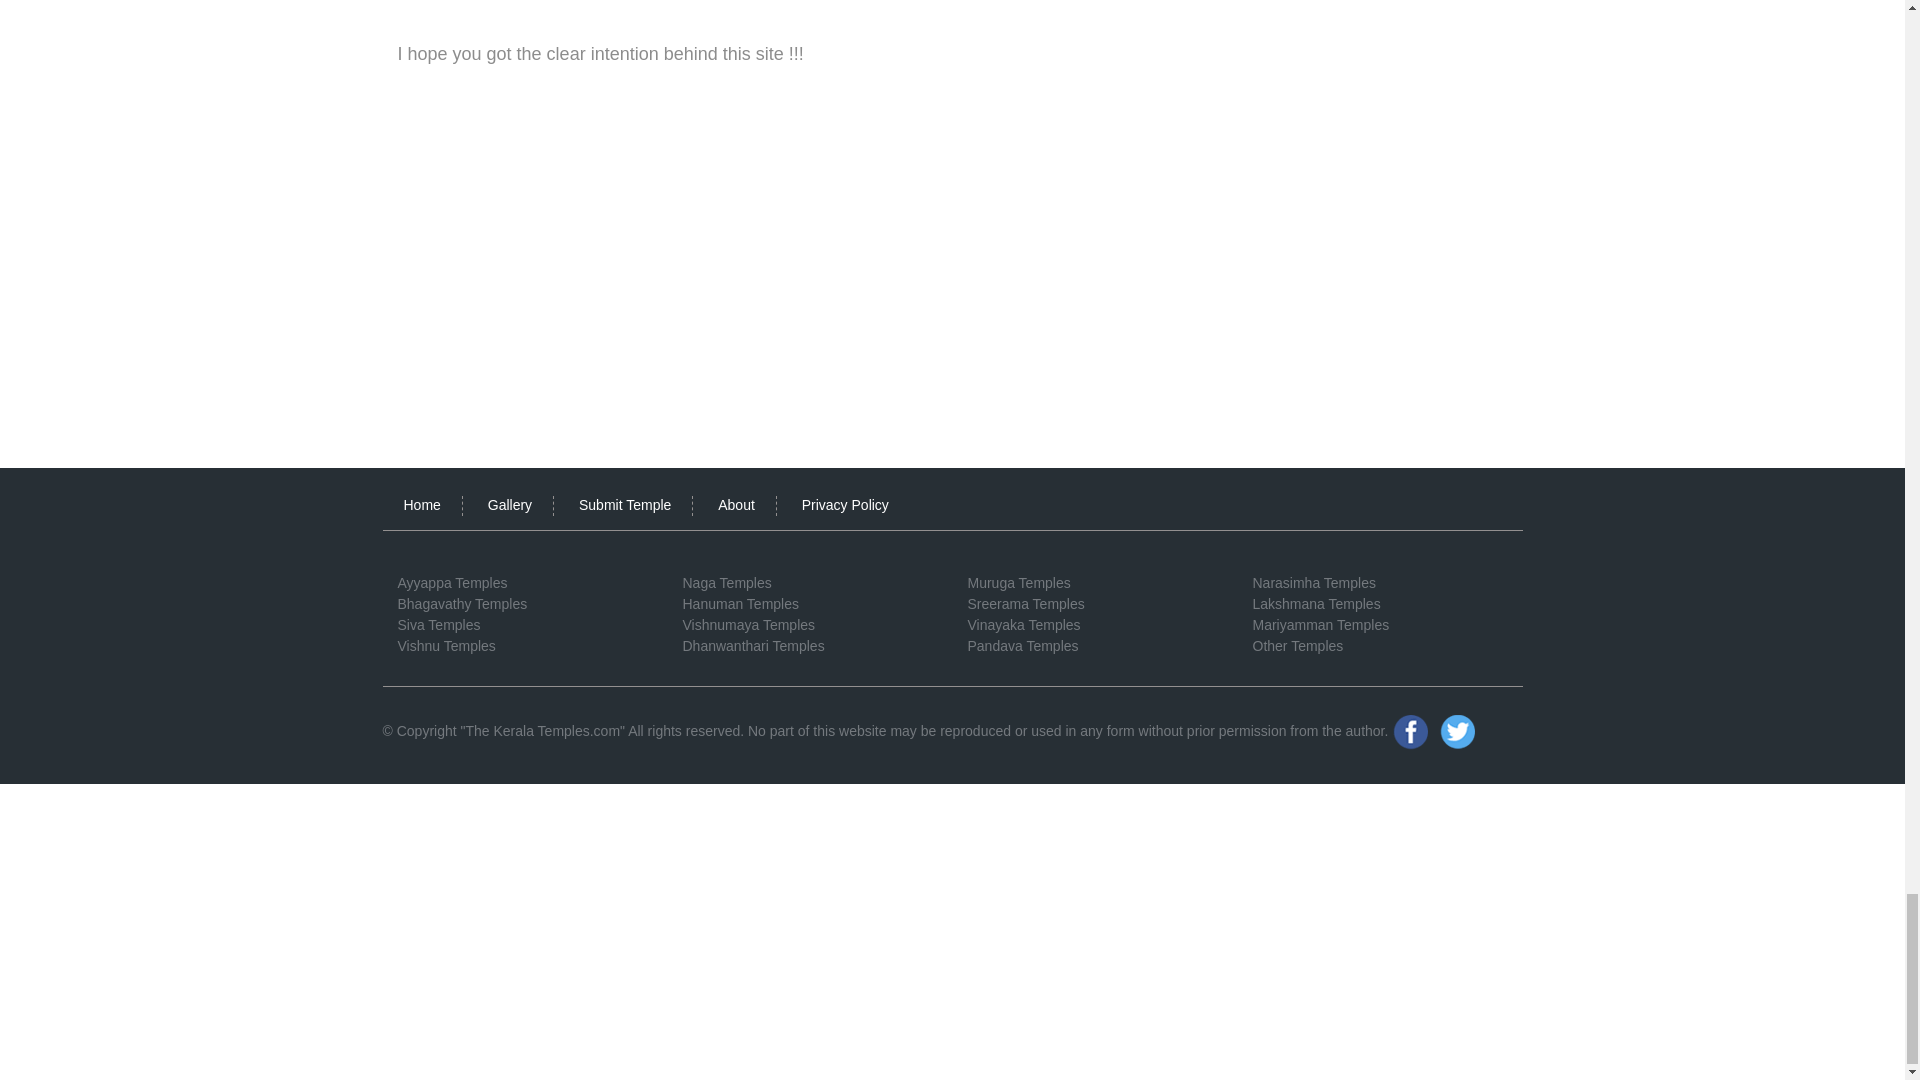  What do you see at coordinates (1312, 582) in the screenshot?
I see `Narasimha Temples` at bounding box center [1312, 582].